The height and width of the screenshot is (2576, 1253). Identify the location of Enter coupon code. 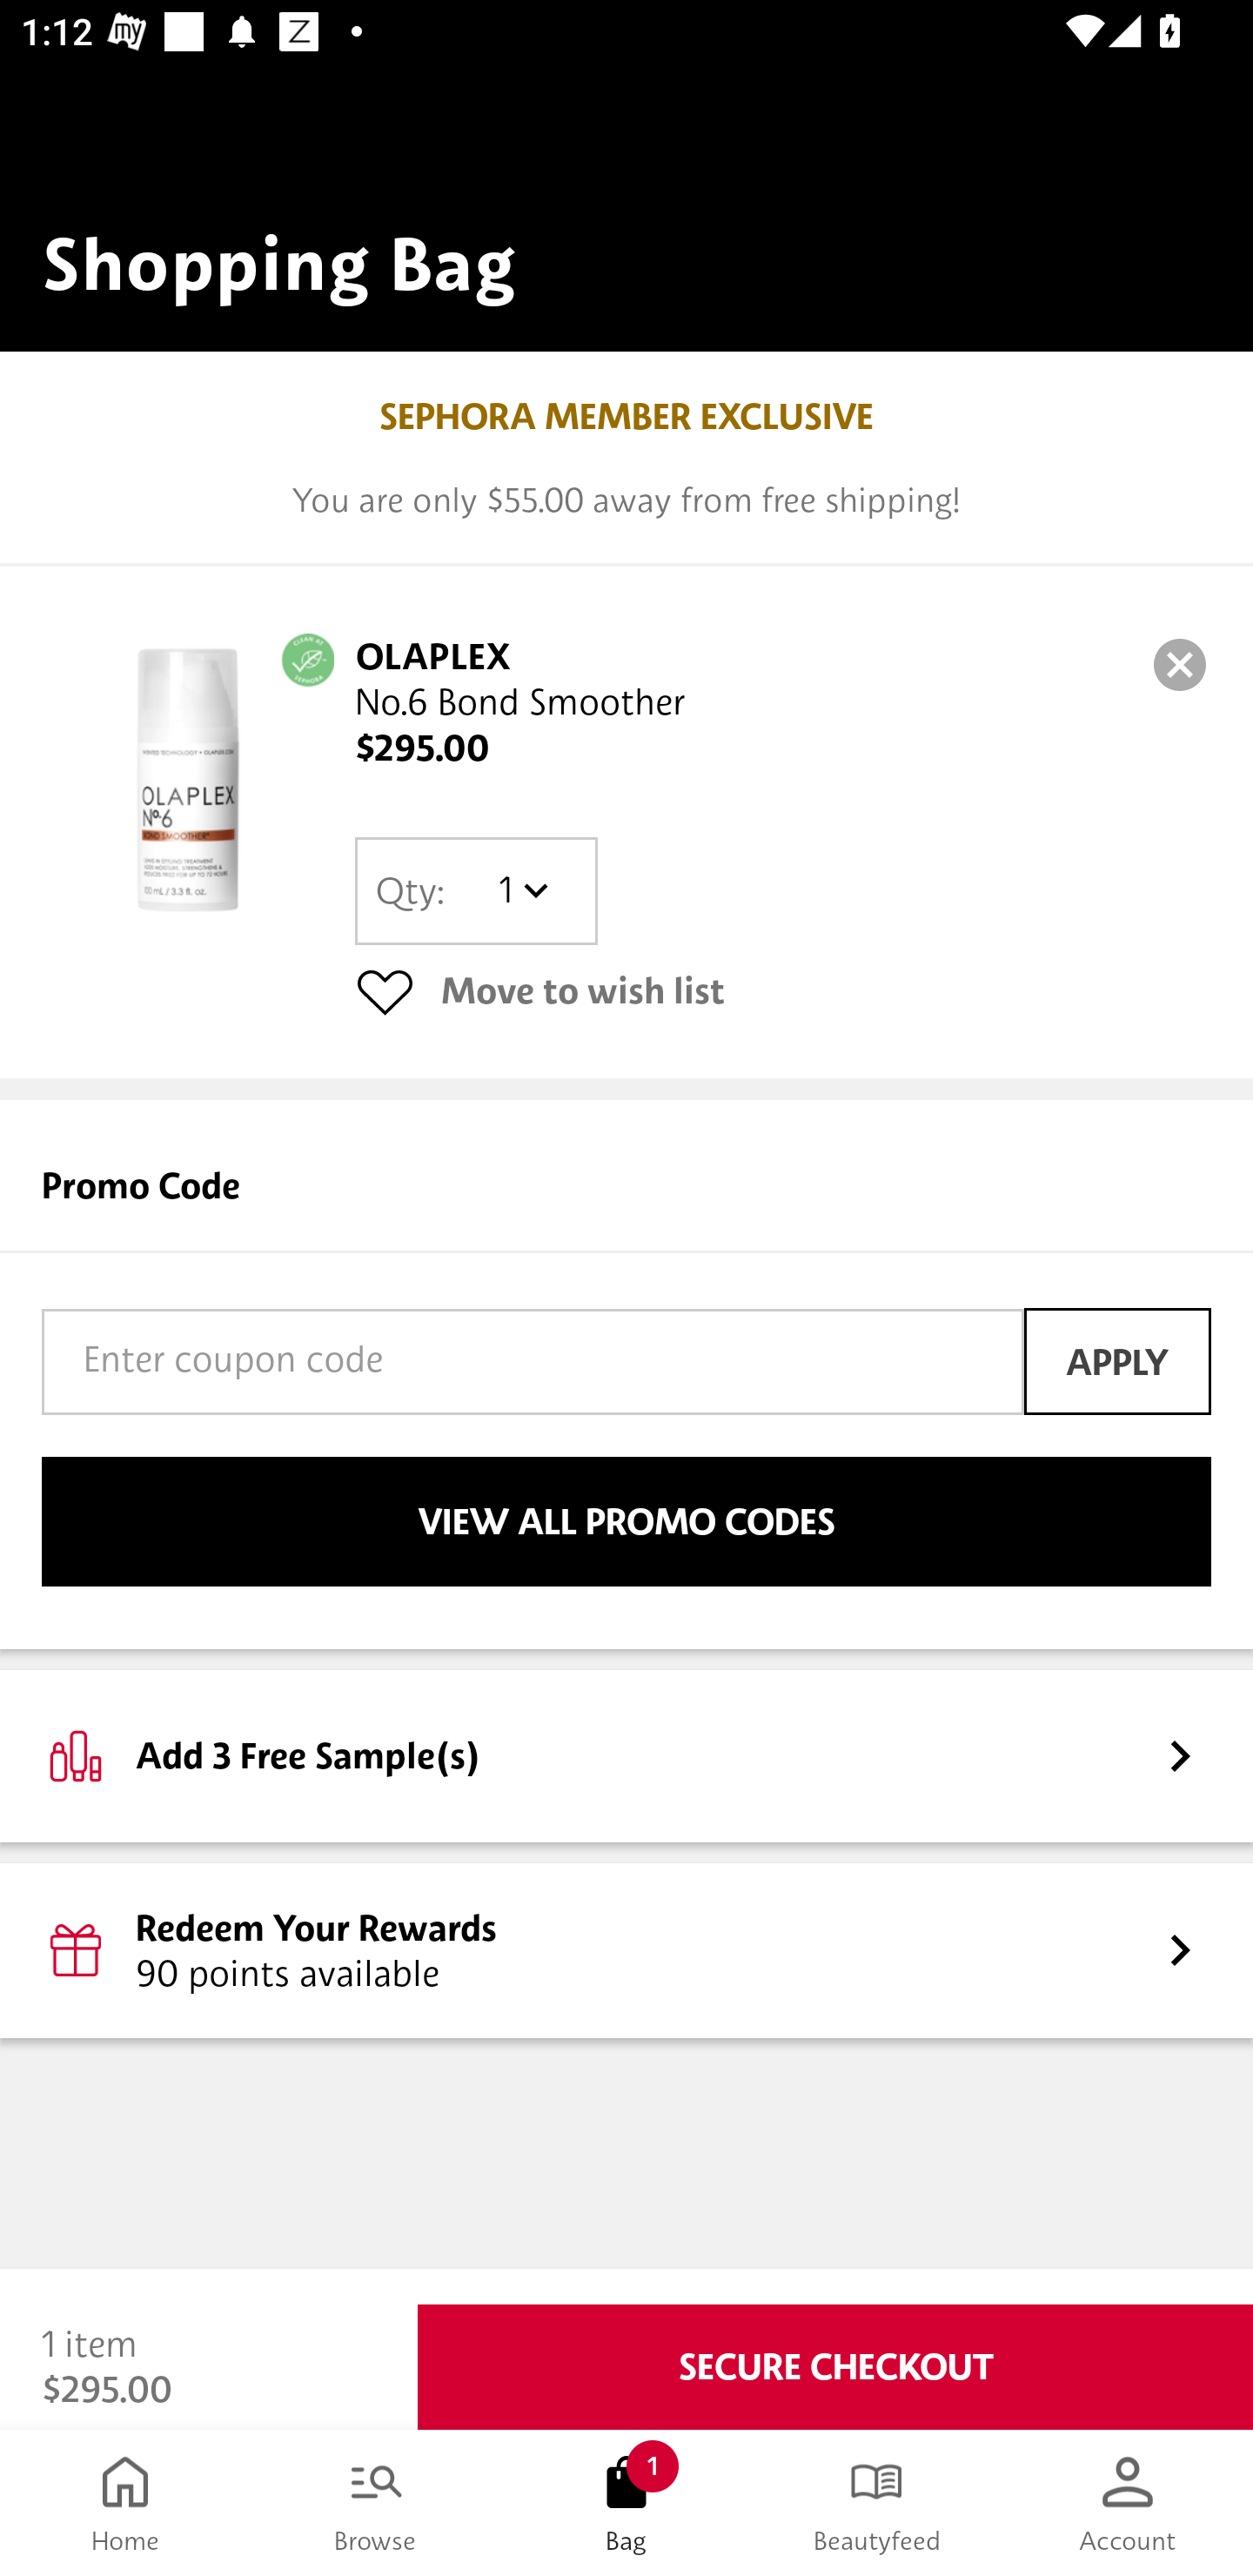
(533, 1361).